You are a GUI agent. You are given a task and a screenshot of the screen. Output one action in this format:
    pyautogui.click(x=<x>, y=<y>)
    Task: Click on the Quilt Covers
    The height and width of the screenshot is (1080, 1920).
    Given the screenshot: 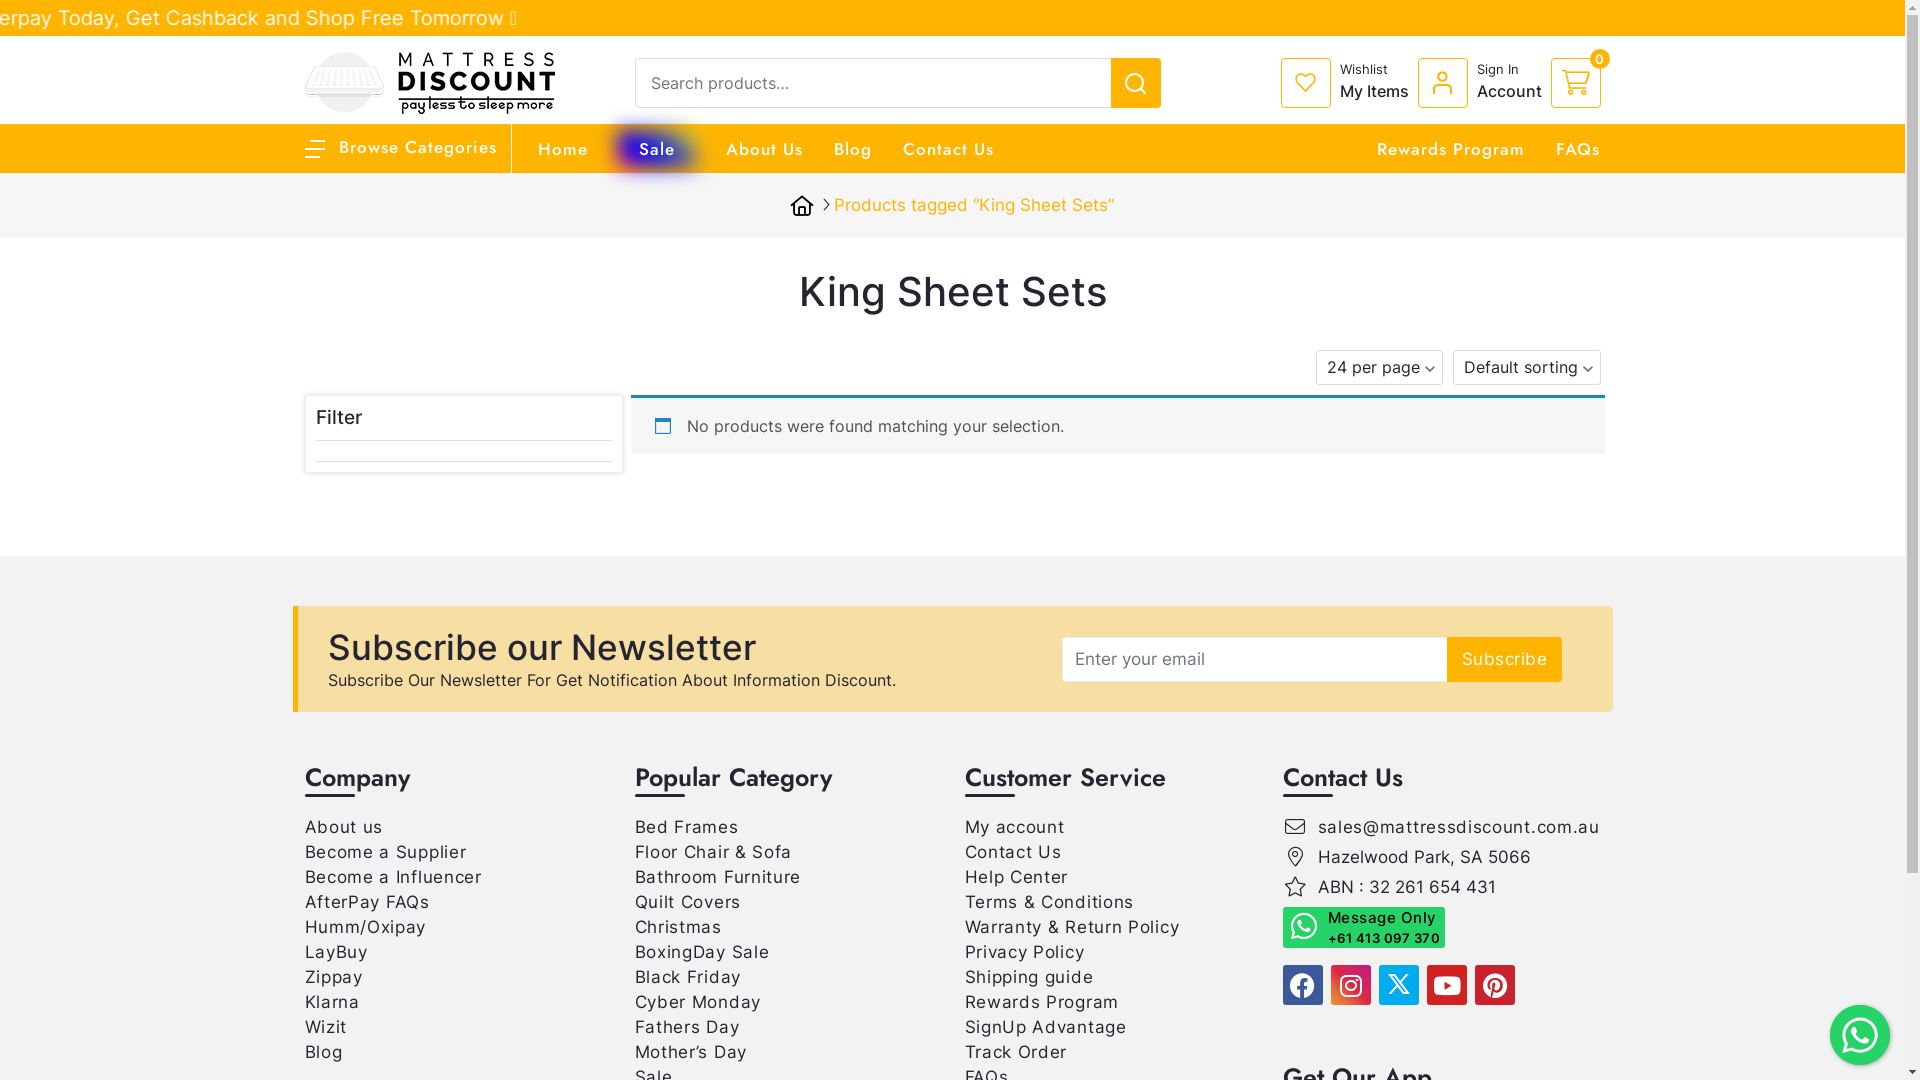 What is the action you would take?
    pyautogui.click(x=687, y=902)
    